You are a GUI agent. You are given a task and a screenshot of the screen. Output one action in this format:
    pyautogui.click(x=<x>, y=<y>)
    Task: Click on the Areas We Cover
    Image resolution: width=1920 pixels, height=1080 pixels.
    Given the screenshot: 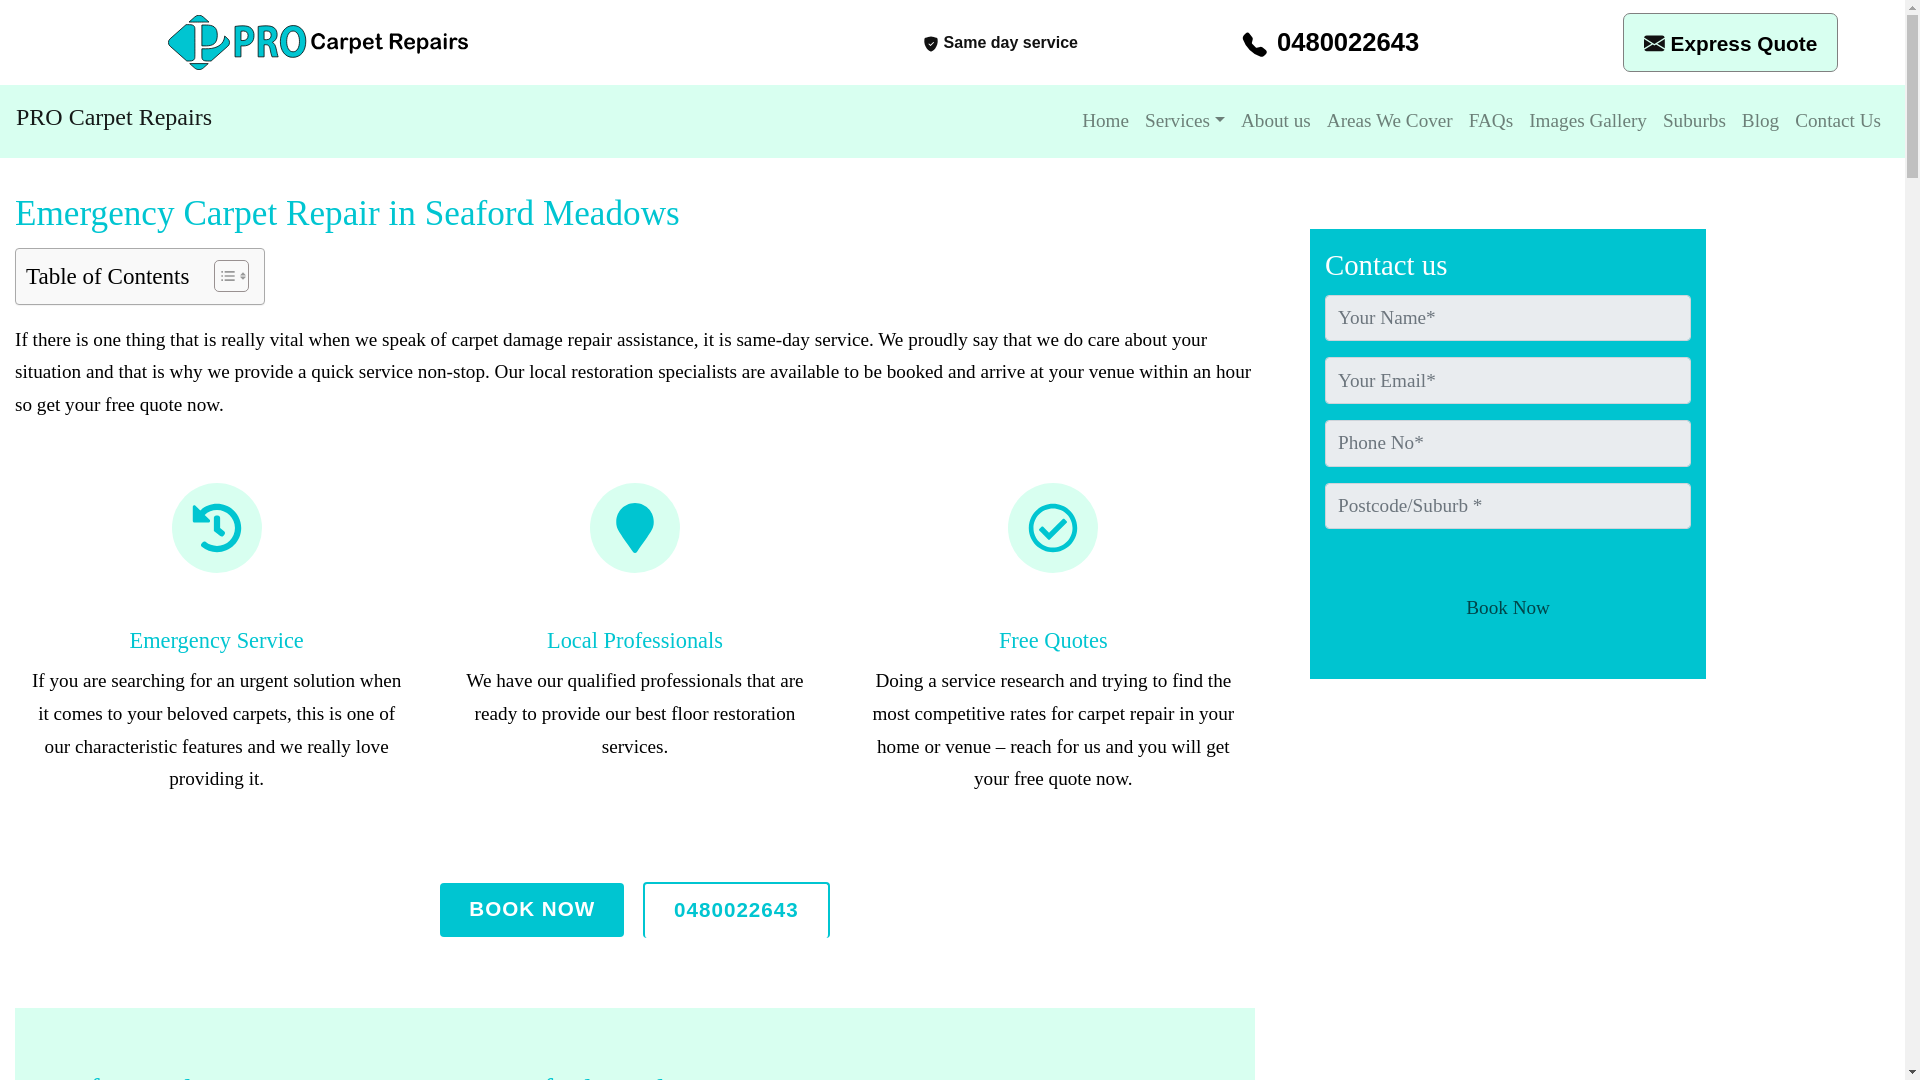 What is the action you would take?
    pyautogui.click(x=1390, y=121)
    